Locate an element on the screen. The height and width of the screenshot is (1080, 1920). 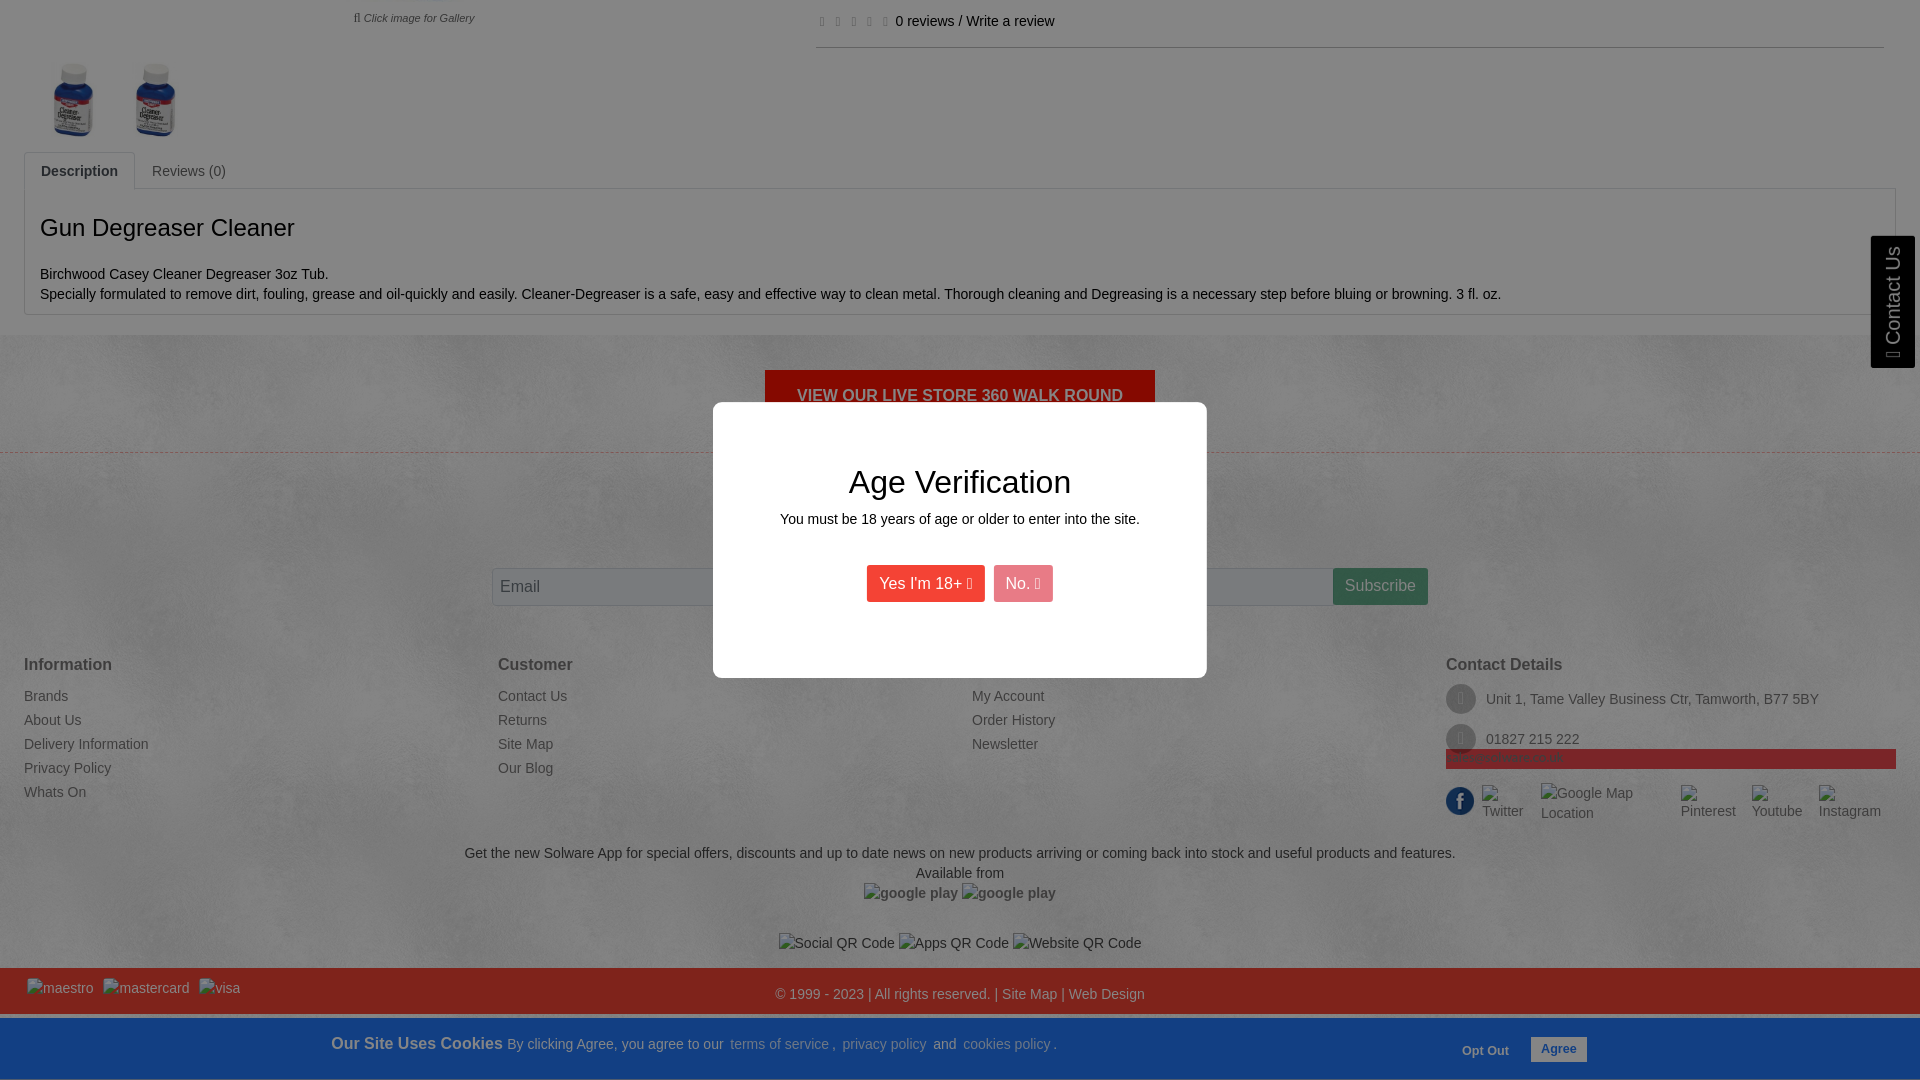
Birchwood Casey Cleaner Degreaser 3oz Tub is located at coordinates (74, 99).